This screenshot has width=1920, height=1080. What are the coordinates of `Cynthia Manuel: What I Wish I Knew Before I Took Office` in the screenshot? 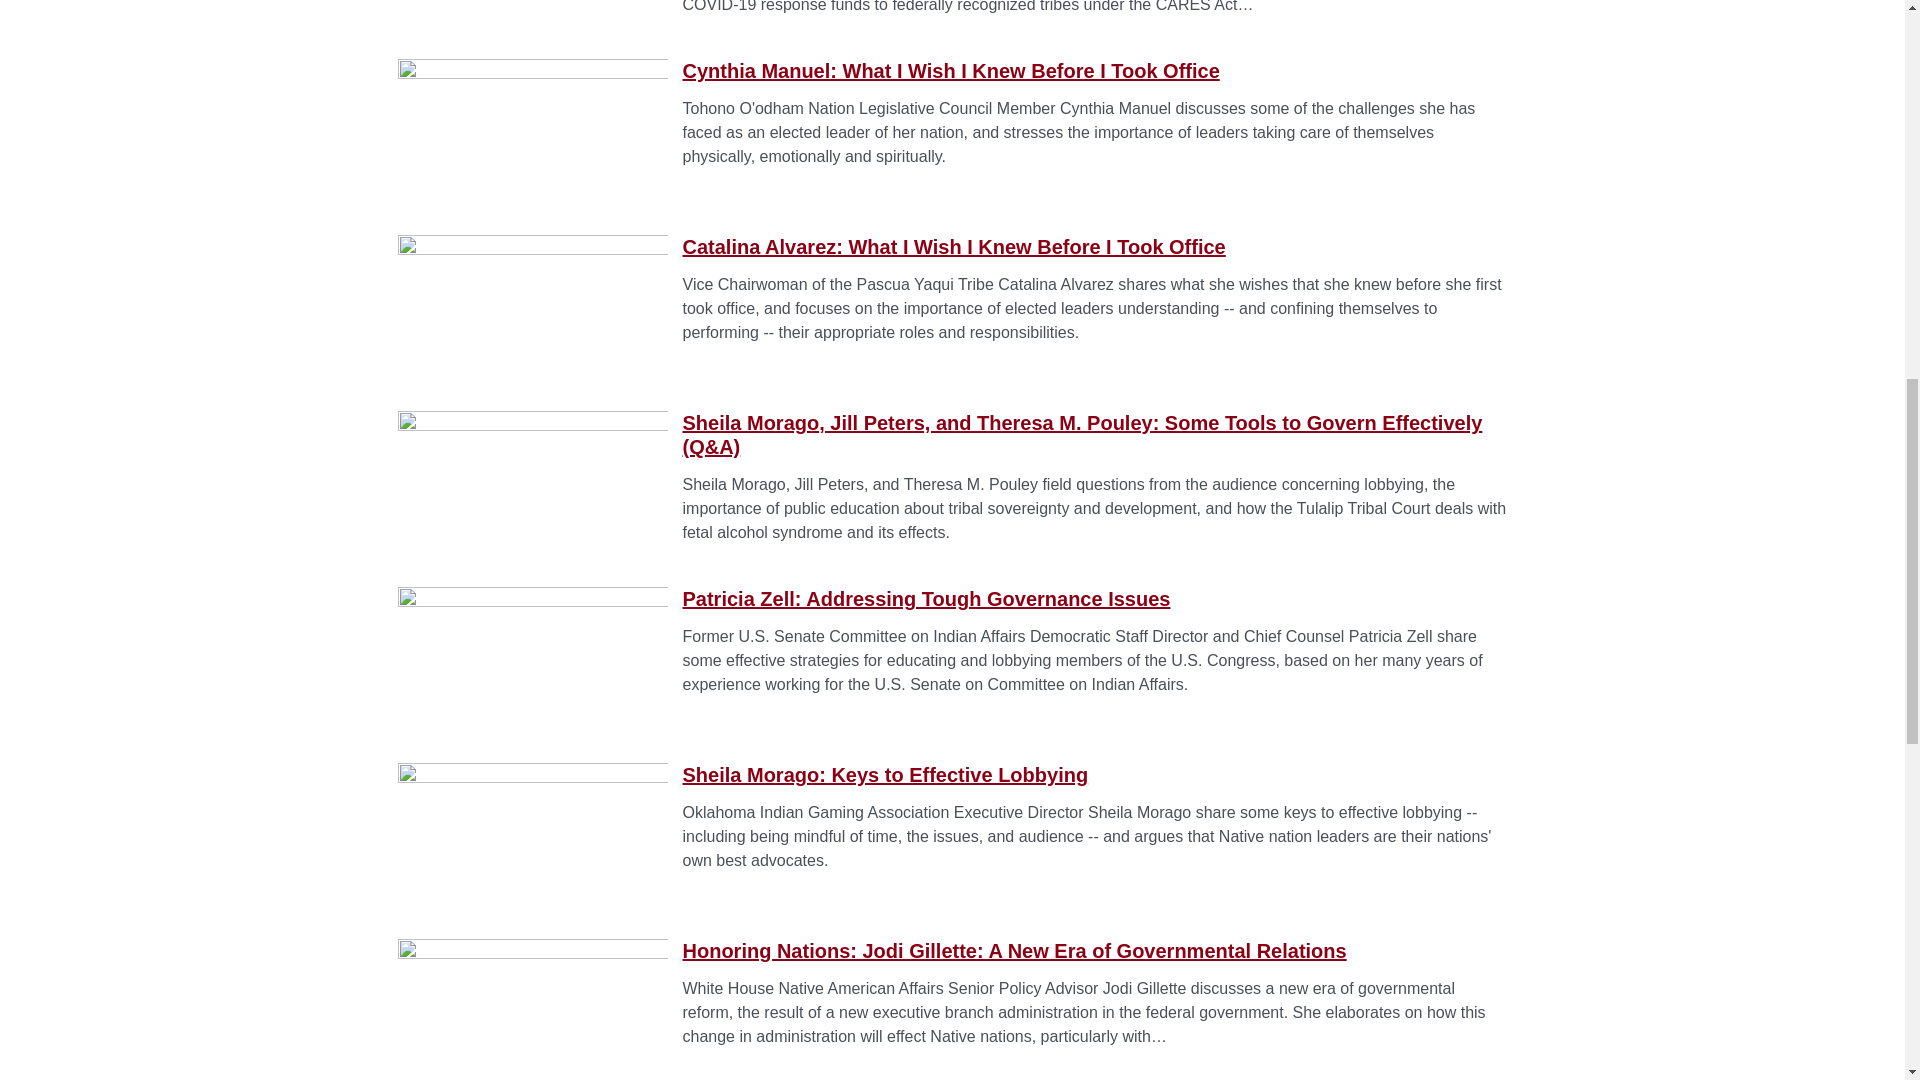 It's located at (950, 71).